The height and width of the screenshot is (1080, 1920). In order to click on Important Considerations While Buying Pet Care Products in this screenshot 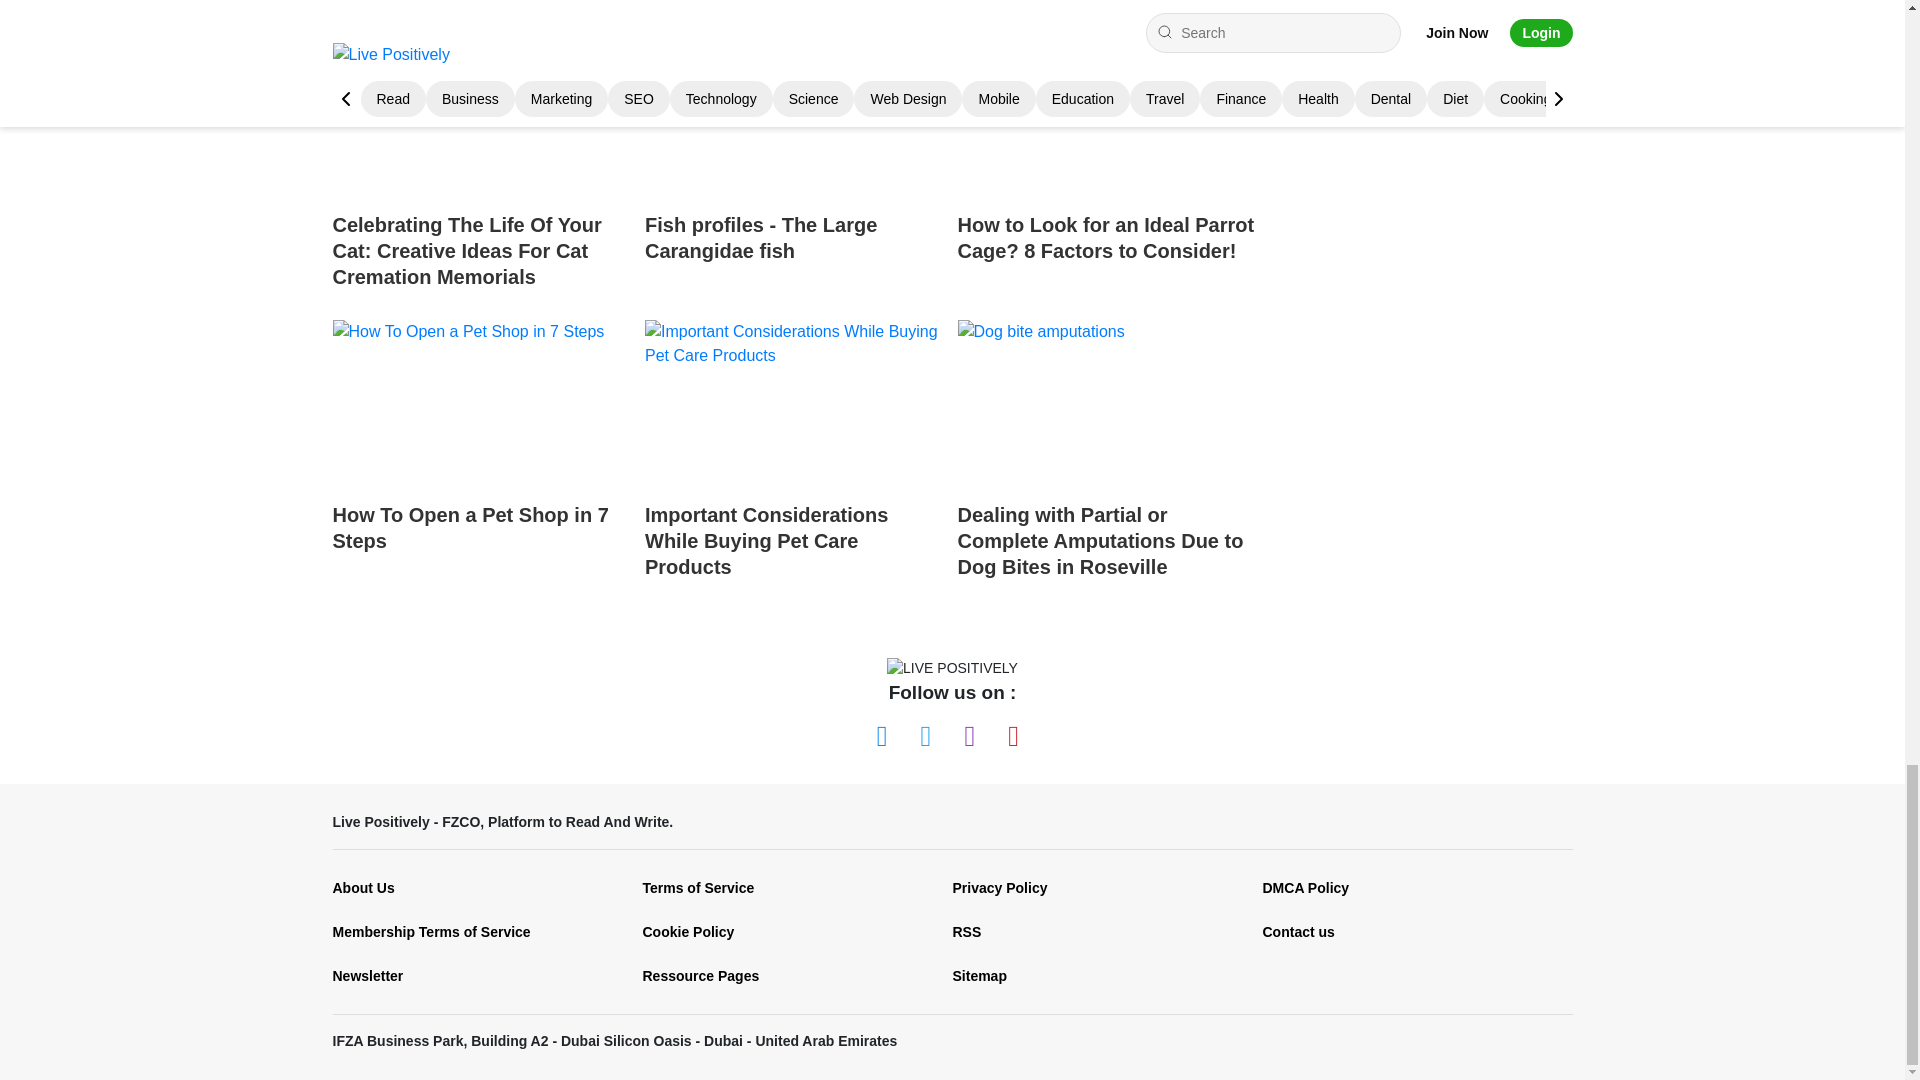, I will do `click(794, 454)`.